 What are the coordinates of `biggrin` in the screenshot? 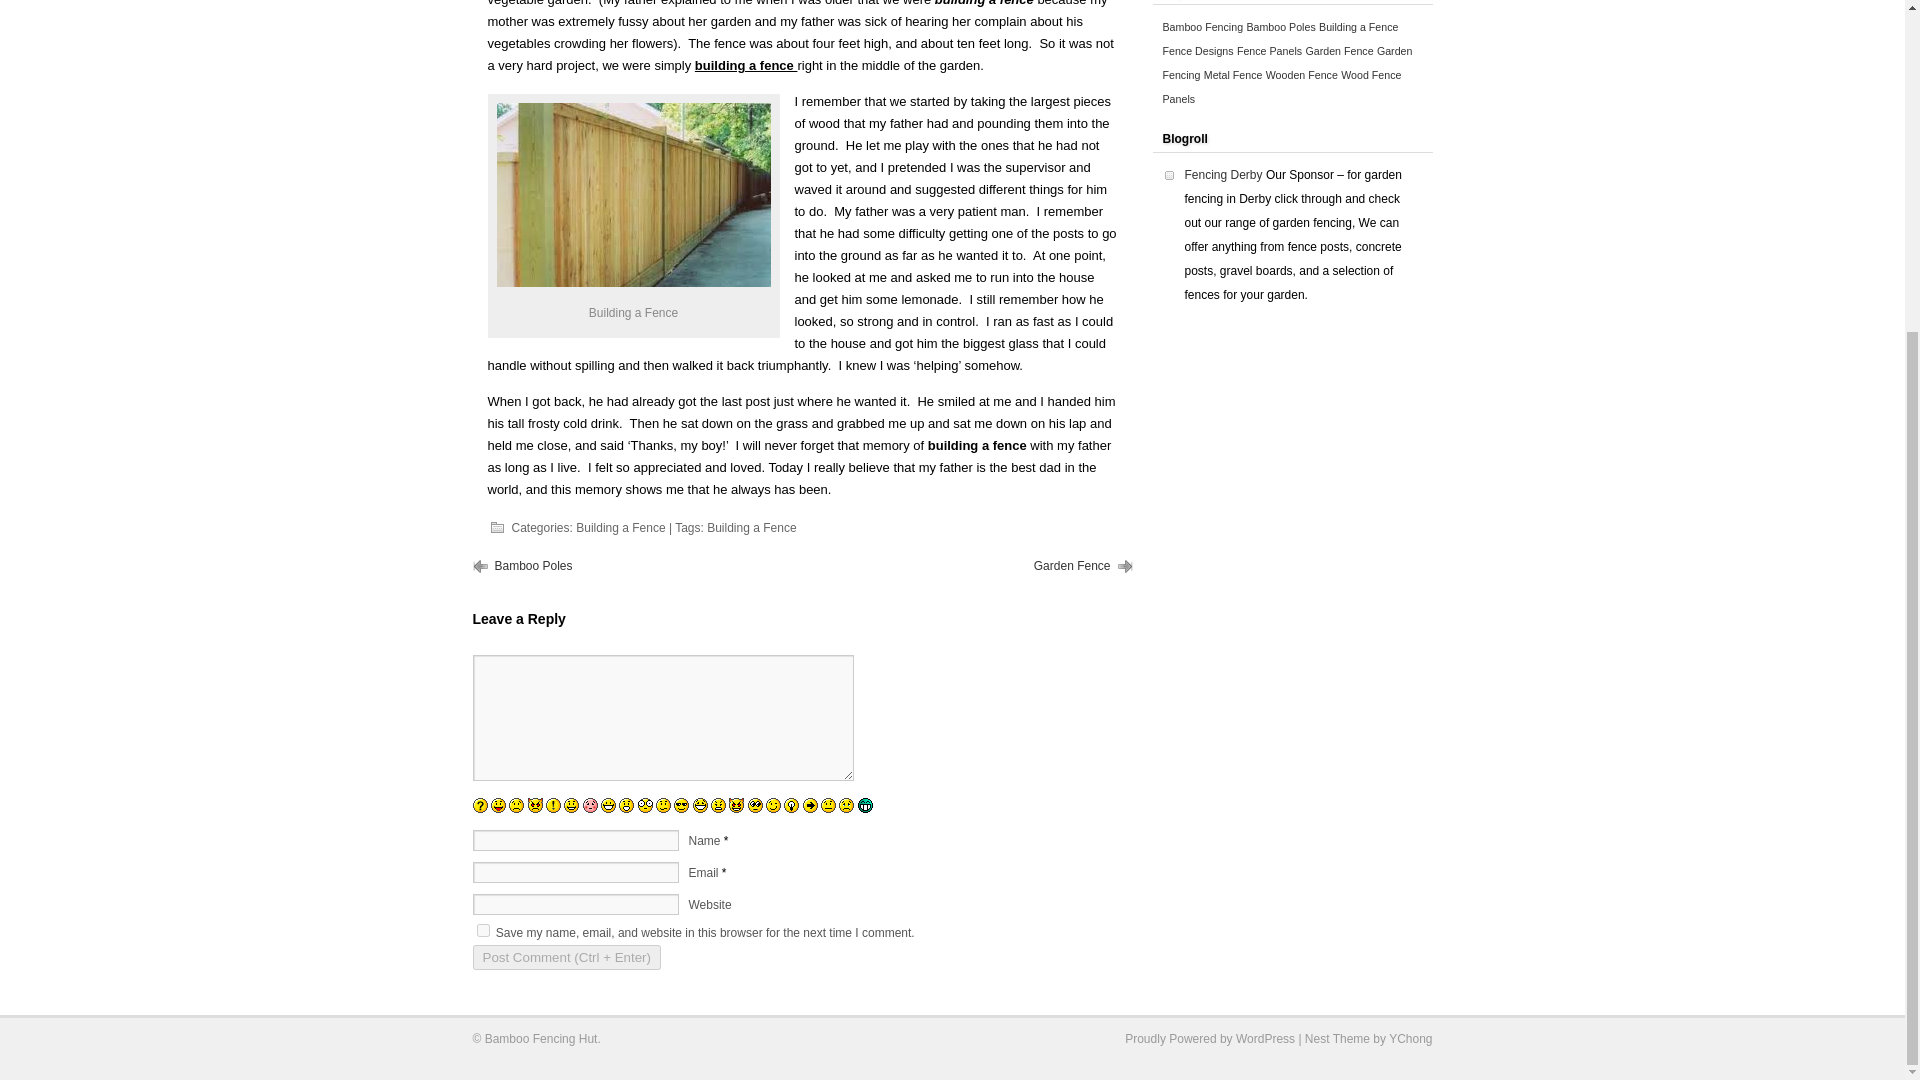 It's located at (608, 806).